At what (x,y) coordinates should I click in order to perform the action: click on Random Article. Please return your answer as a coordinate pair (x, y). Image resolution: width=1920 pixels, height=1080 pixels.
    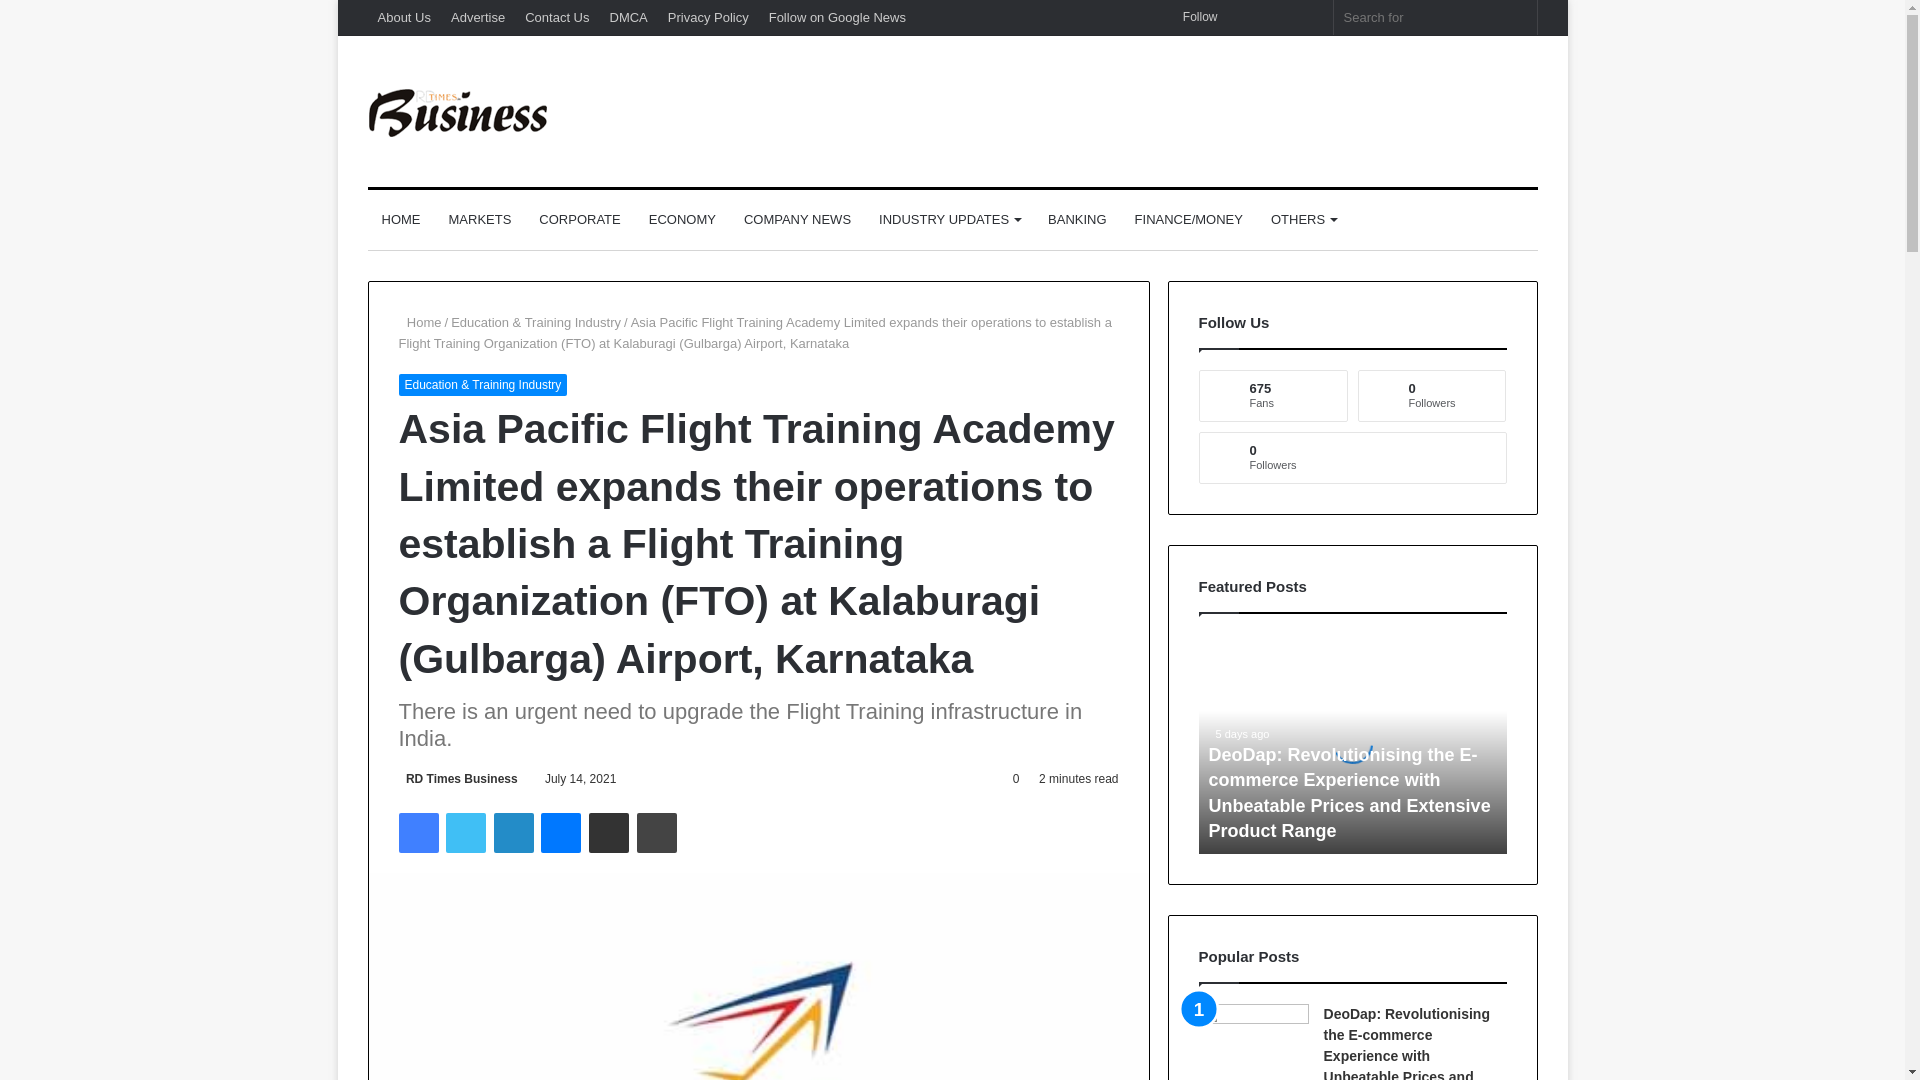
    Looking at the image, I should click on (1276, 17).